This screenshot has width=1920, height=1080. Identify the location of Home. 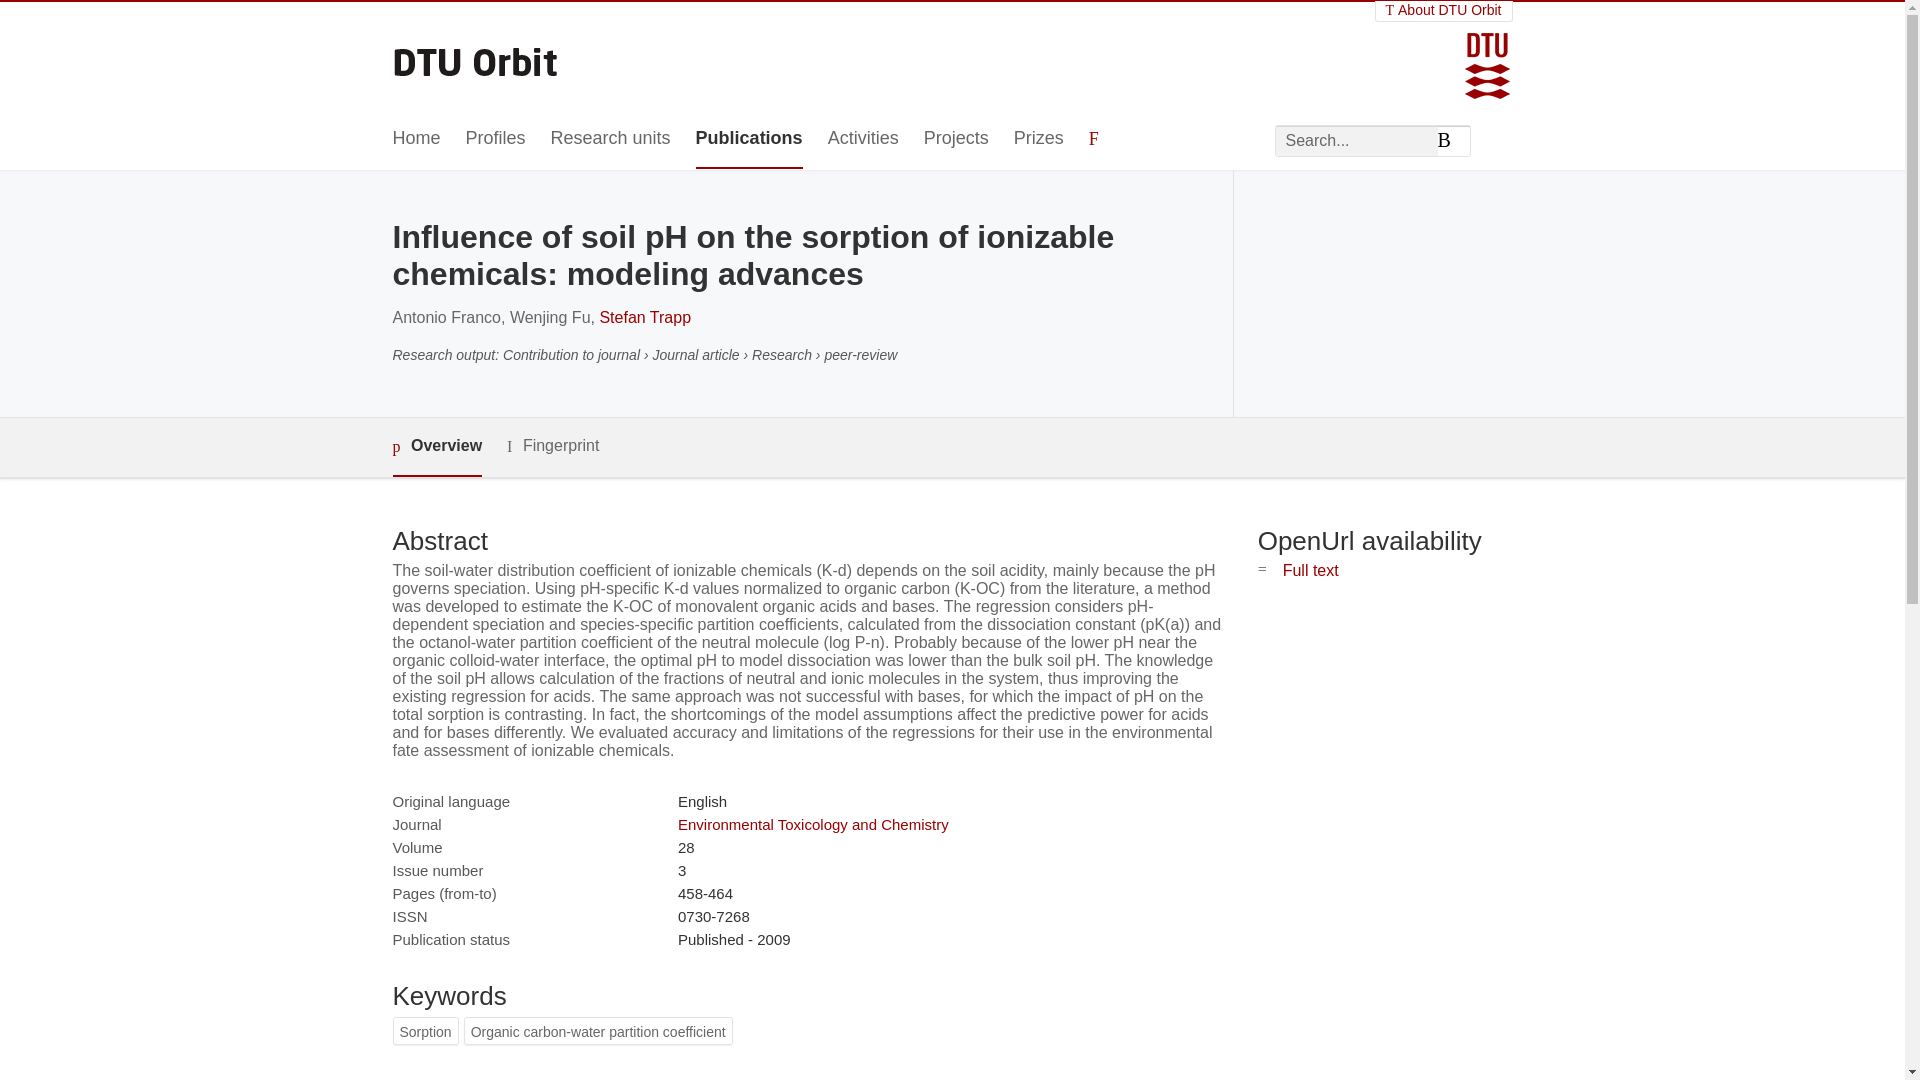
(415, 139).